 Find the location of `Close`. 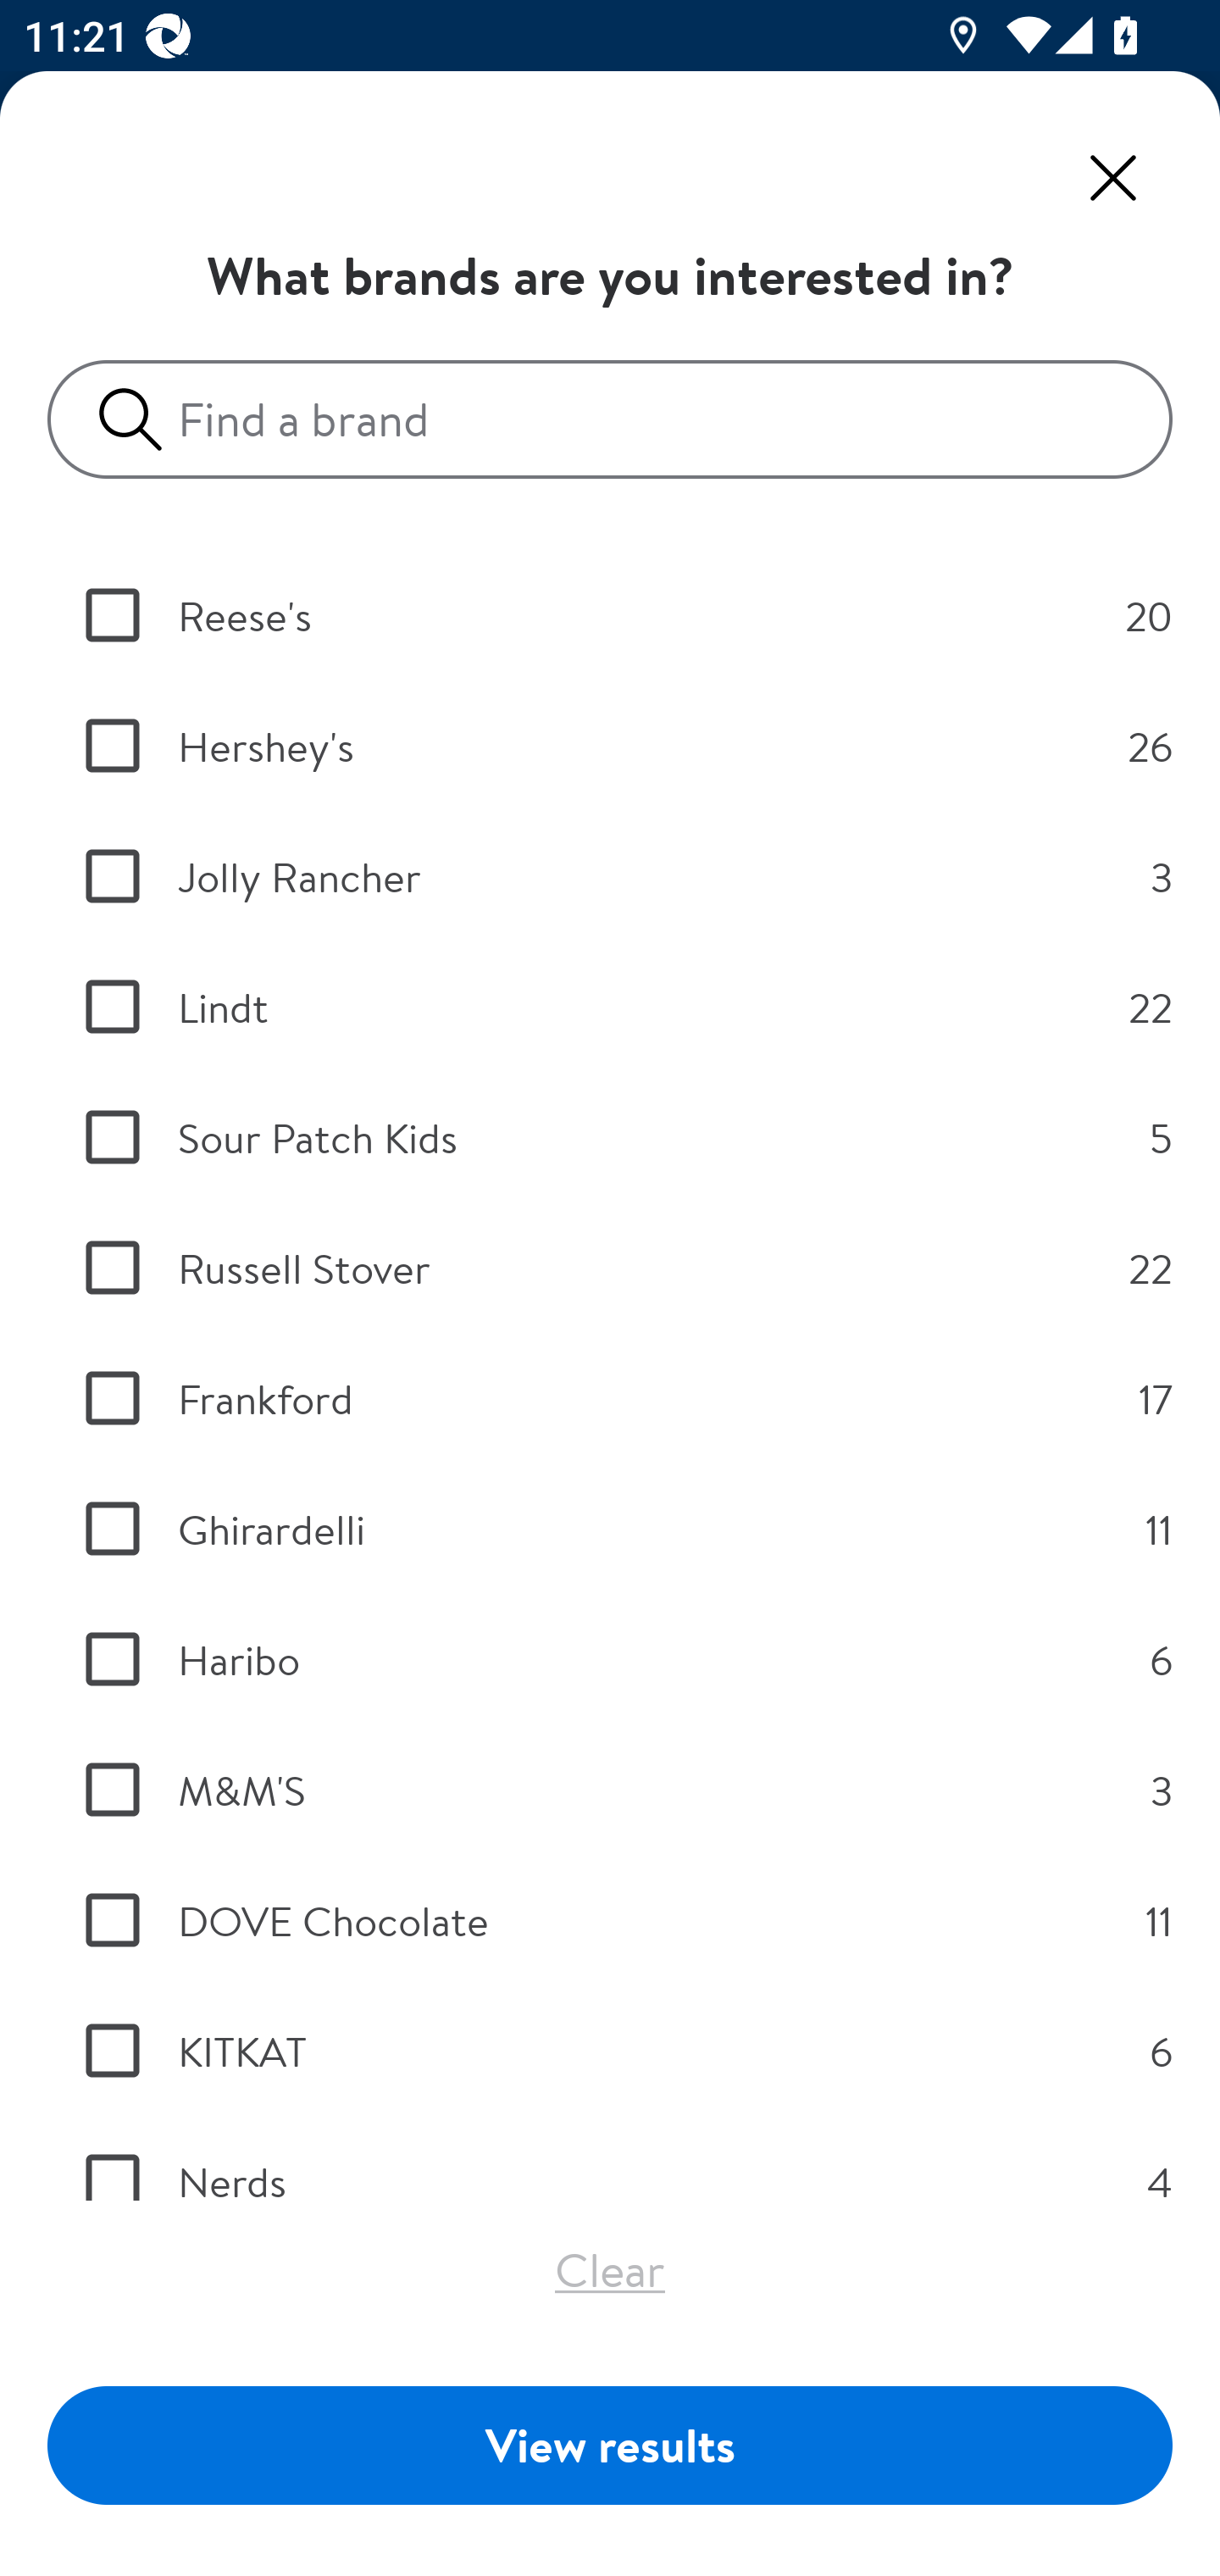

Close is located at coordinates (1113, 178).